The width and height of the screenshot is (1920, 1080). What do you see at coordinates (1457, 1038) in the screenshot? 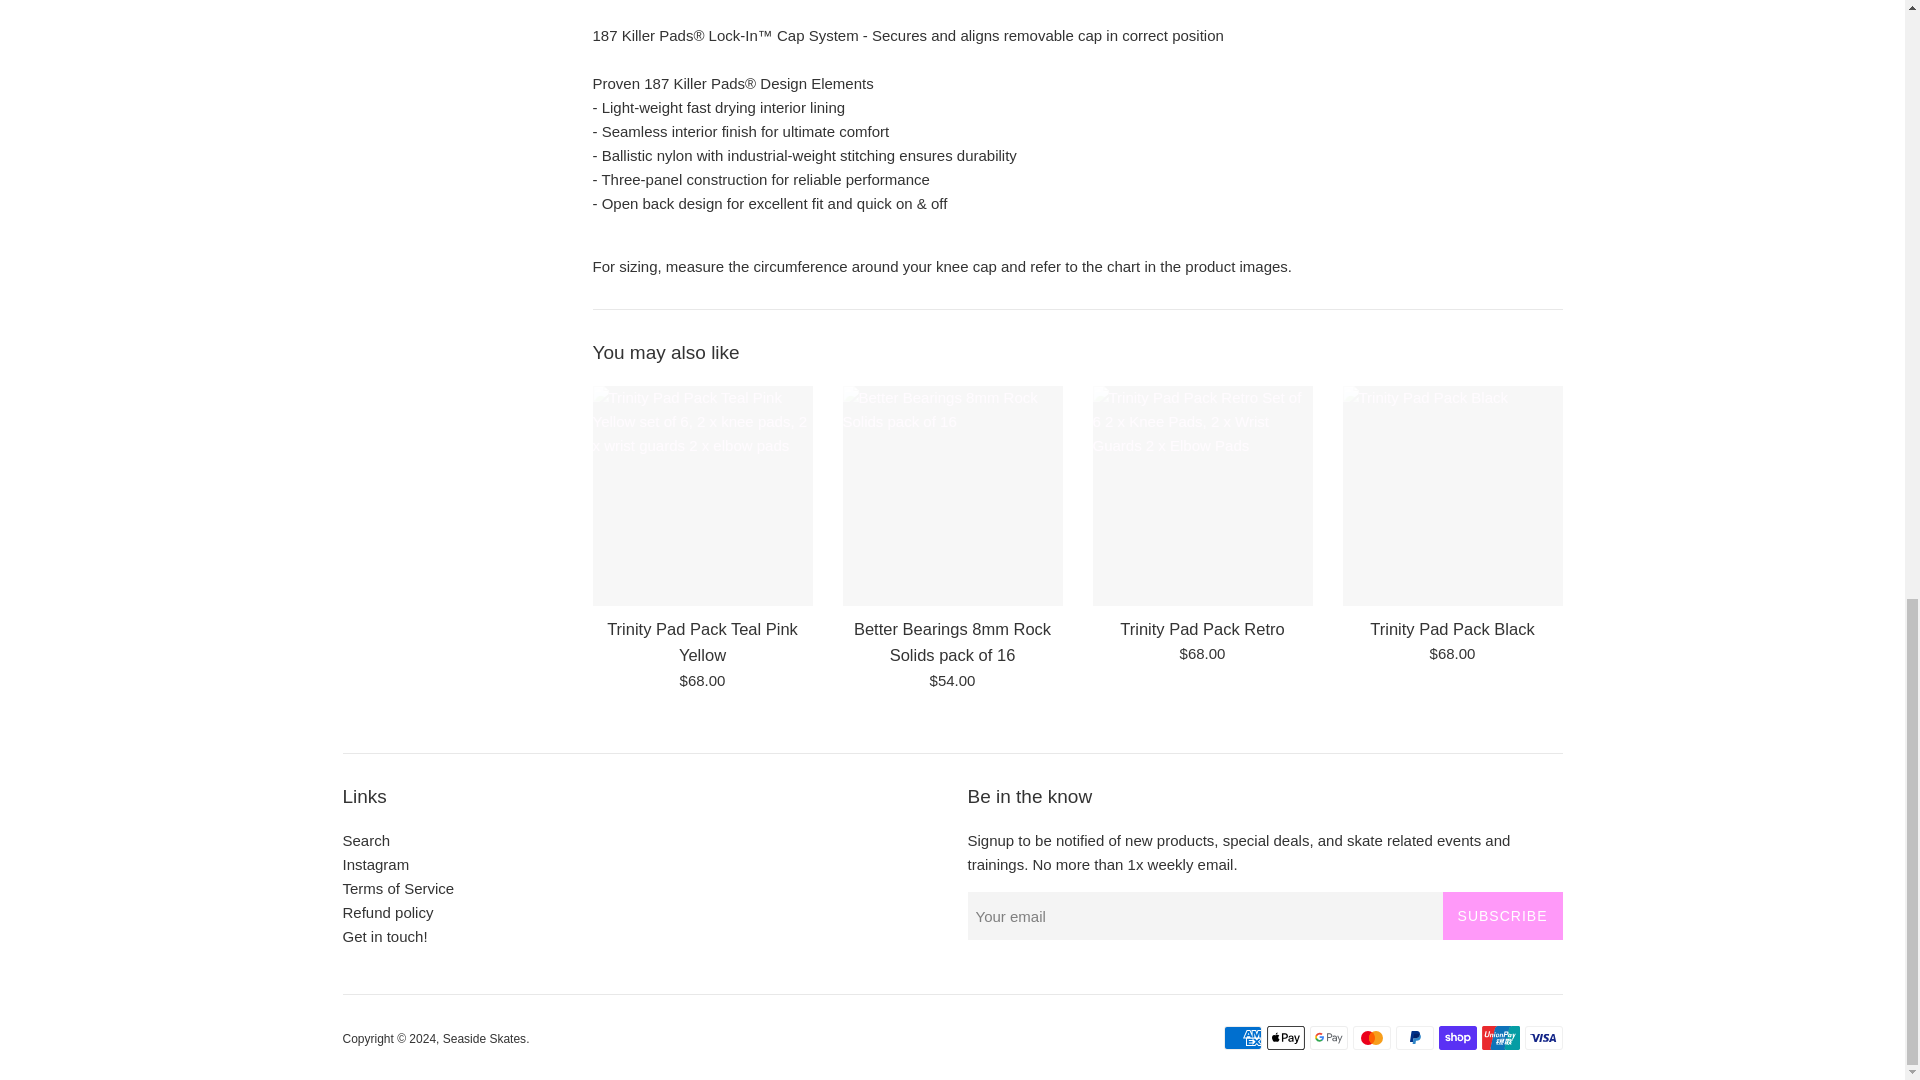
I see `Shop Pay` at bounding box center [1457, 1038].